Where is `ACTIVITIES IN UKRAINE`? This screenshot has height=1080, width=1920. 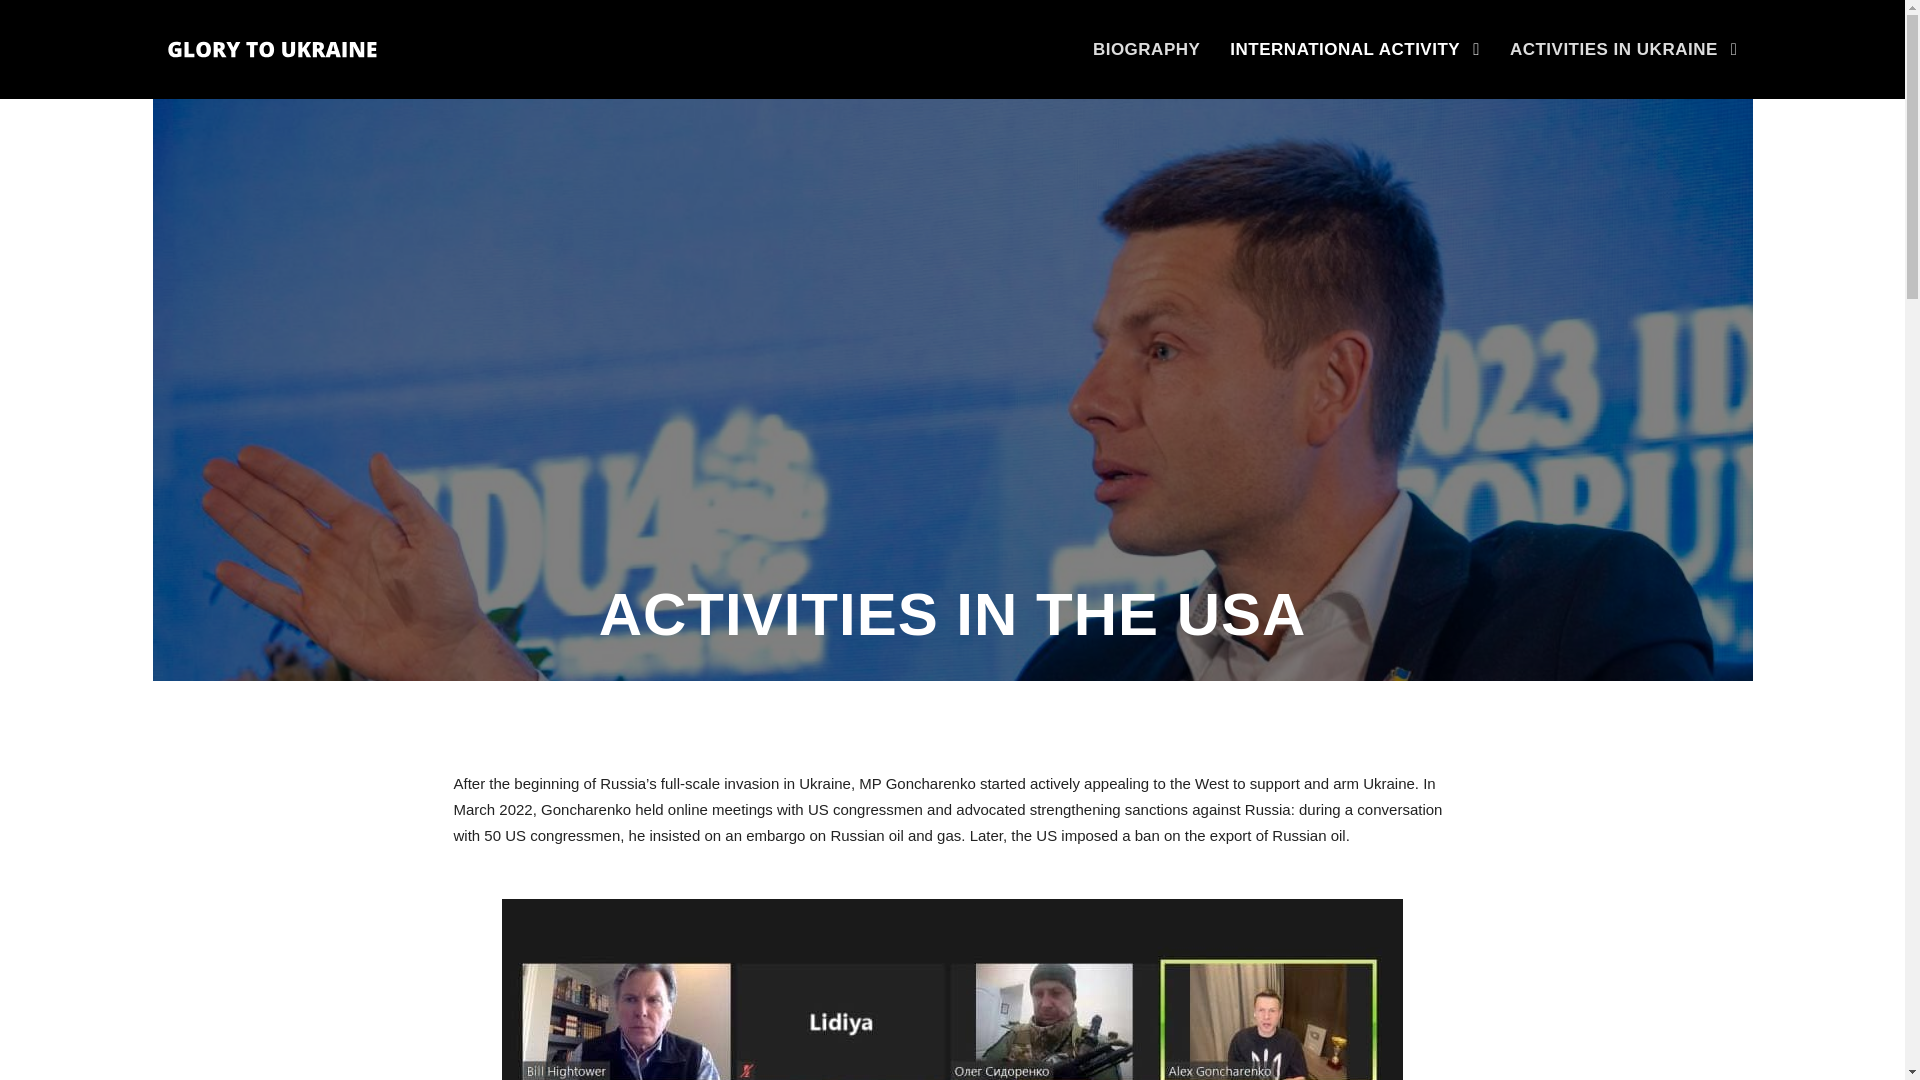
ACTIVITIES IN UKRAINE is located at coordinates (1623, 67).